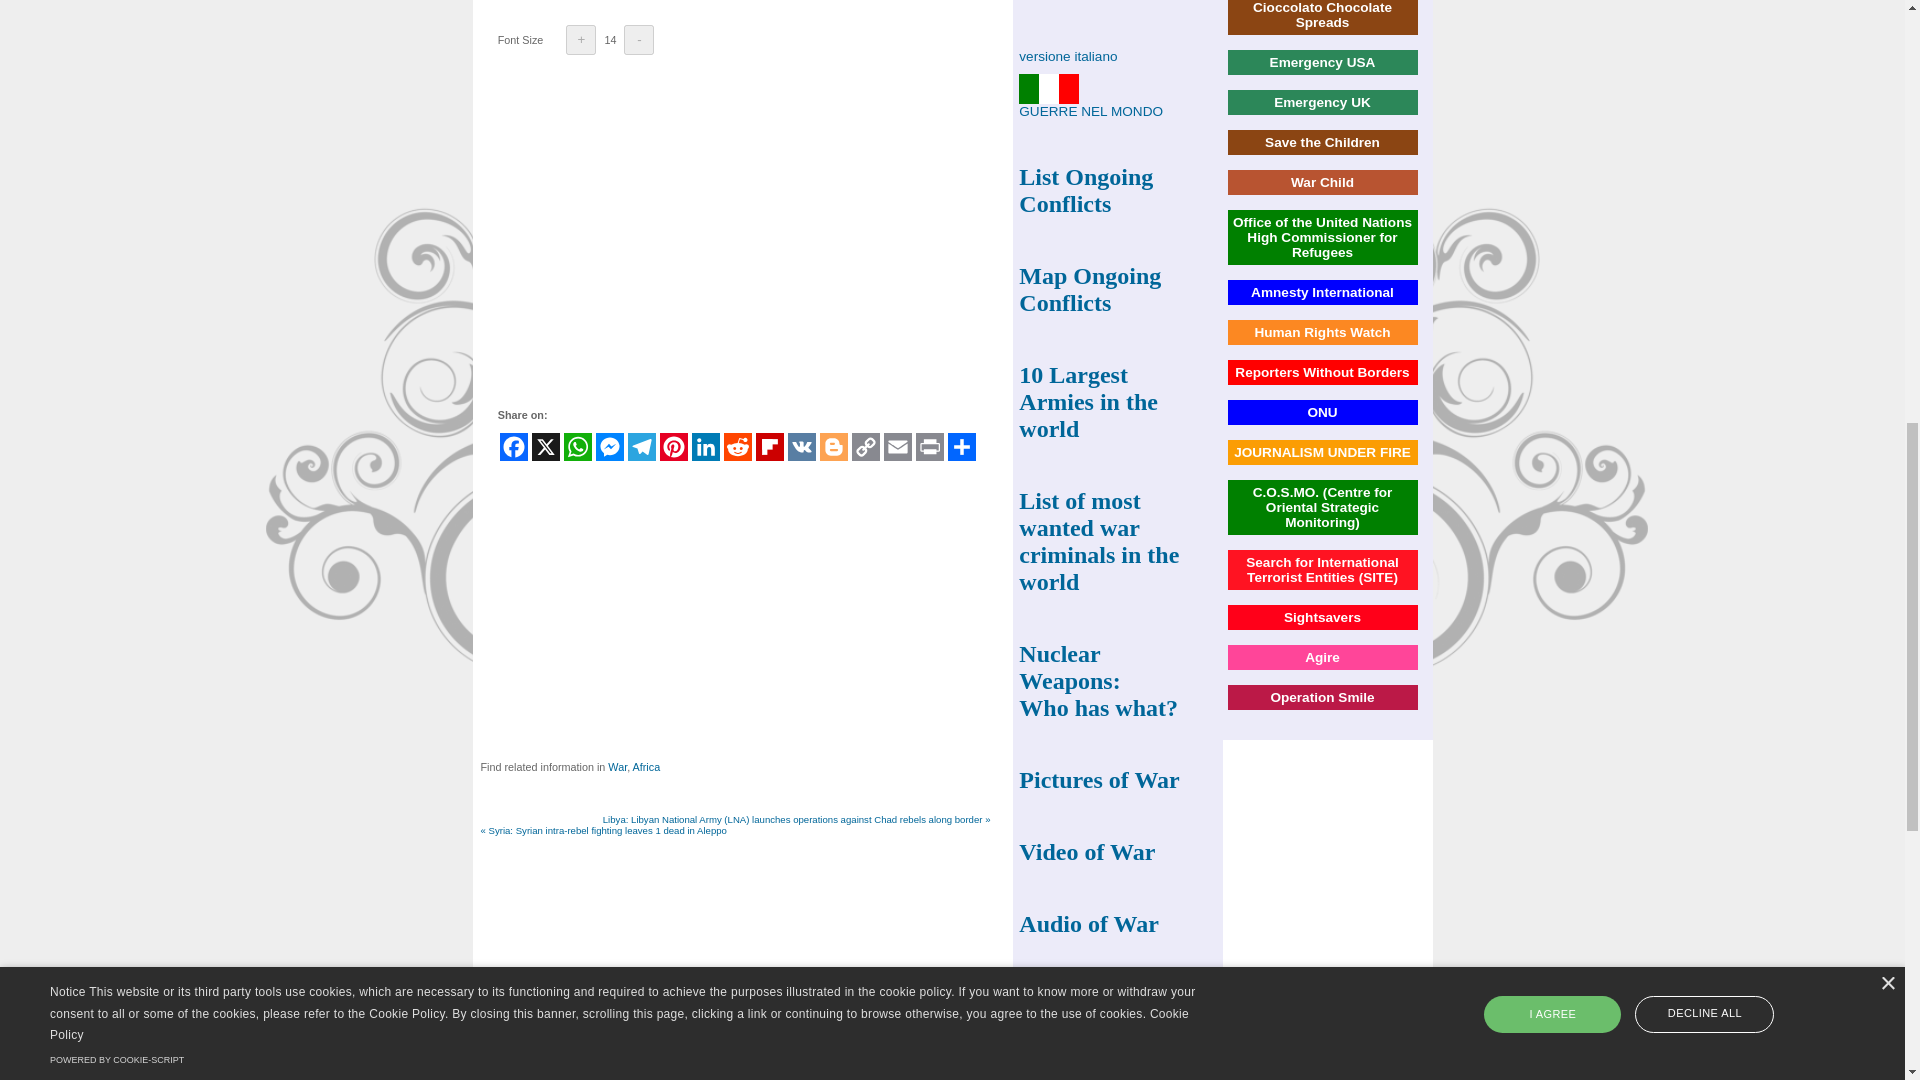 Image resolution: width=1920 pixels, height=1080 pixels. Describe the element at coordinates (1322, 618) in the screenshot. I see `Sightsavers` at that location.